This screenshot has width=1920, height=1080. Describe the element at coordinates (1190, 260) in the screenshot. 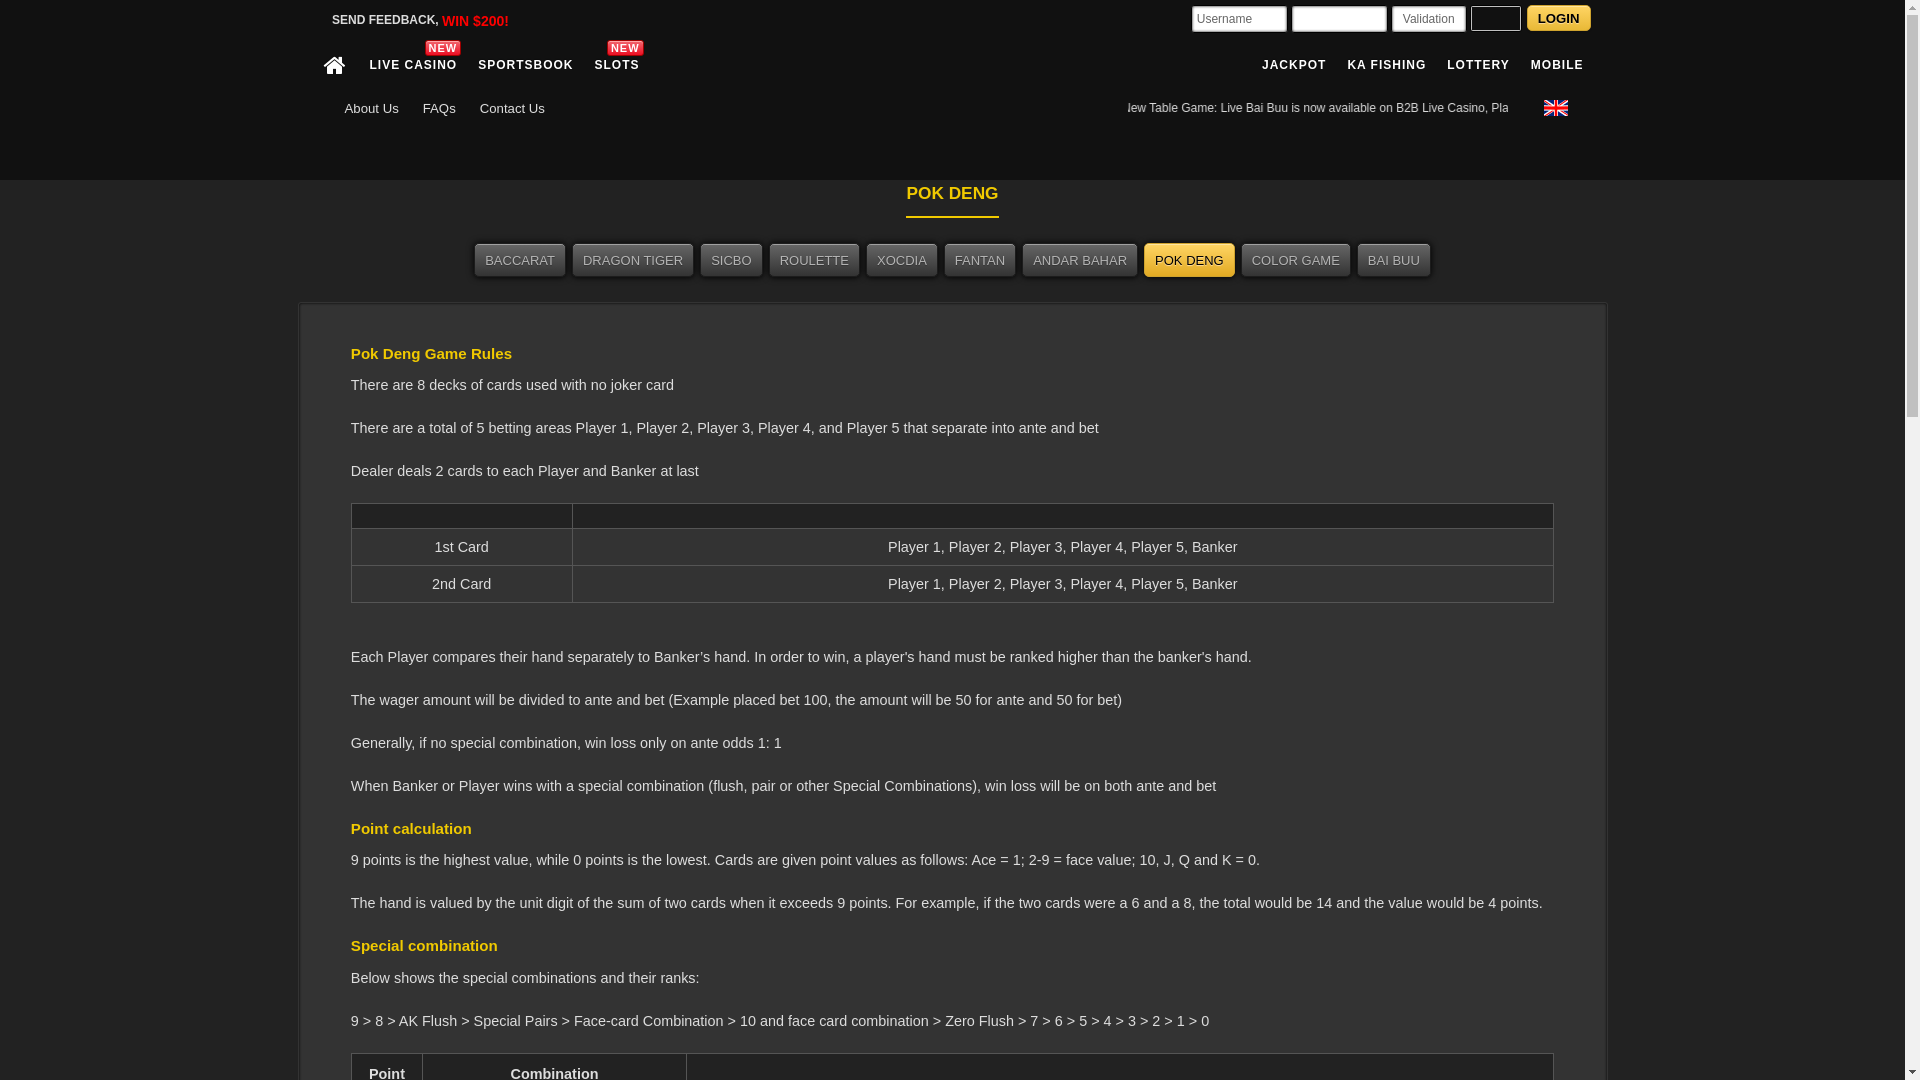

I see `POK DENG` at that location.